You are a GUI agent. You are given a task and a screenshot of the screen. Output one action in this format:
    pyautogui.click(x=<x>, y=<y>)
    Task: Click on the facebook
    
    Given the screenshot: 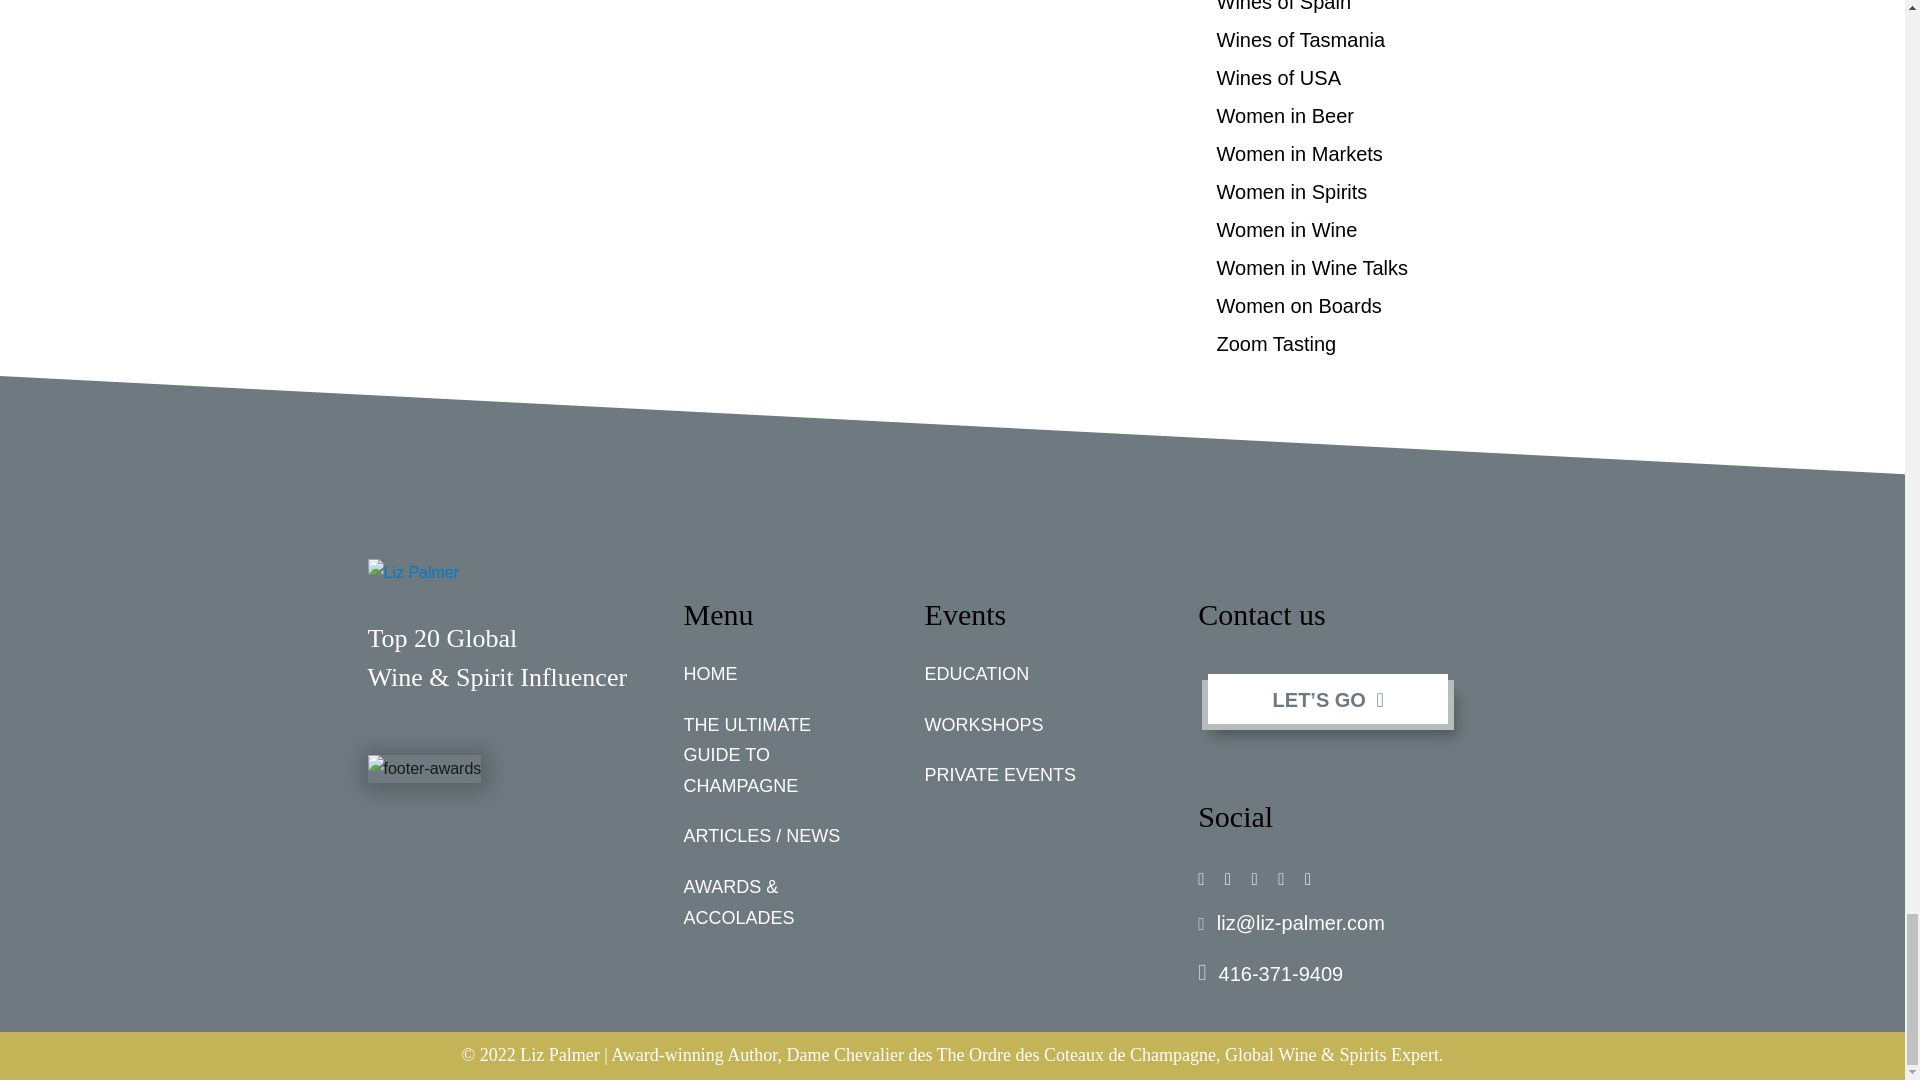 What is the action you would take?
    pyautogui.click(x=1200, y=878)
    